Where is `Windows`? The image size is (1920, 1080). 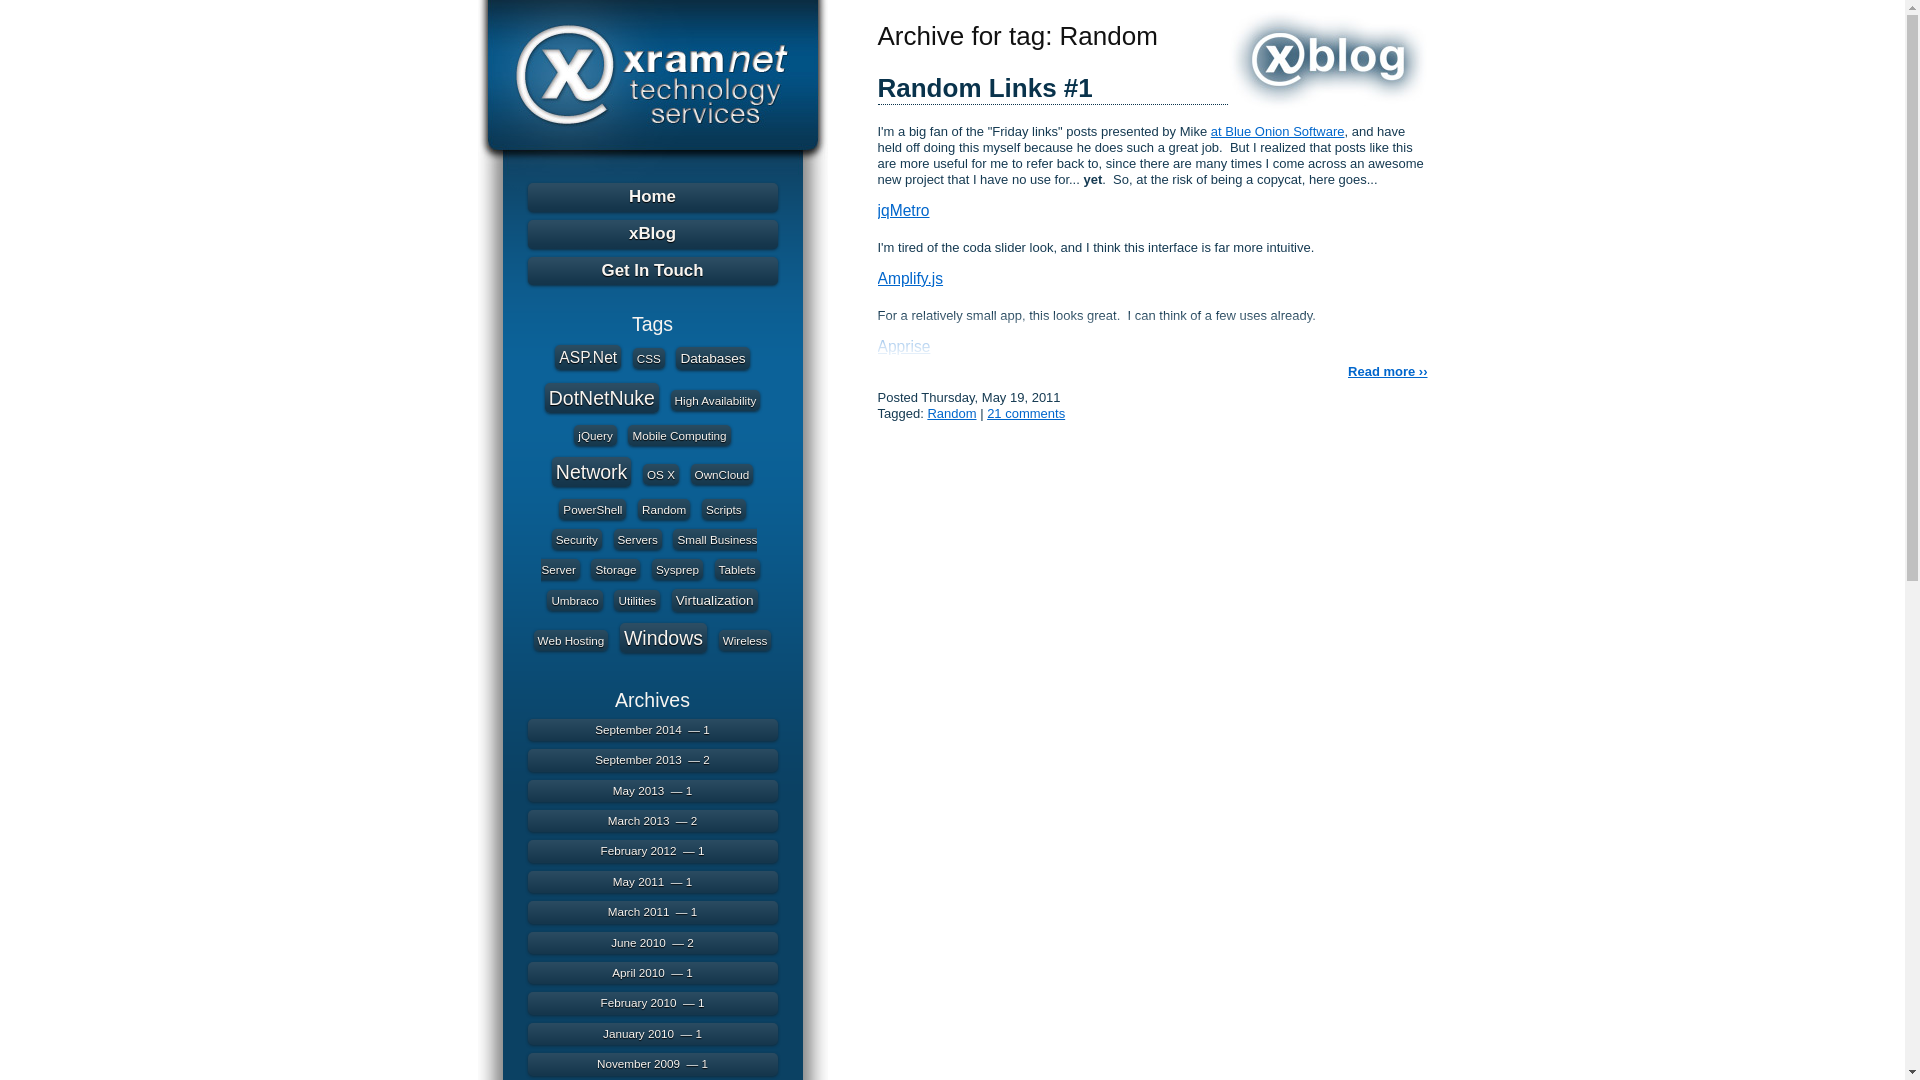 Windows is located at coordinates (663, 638).